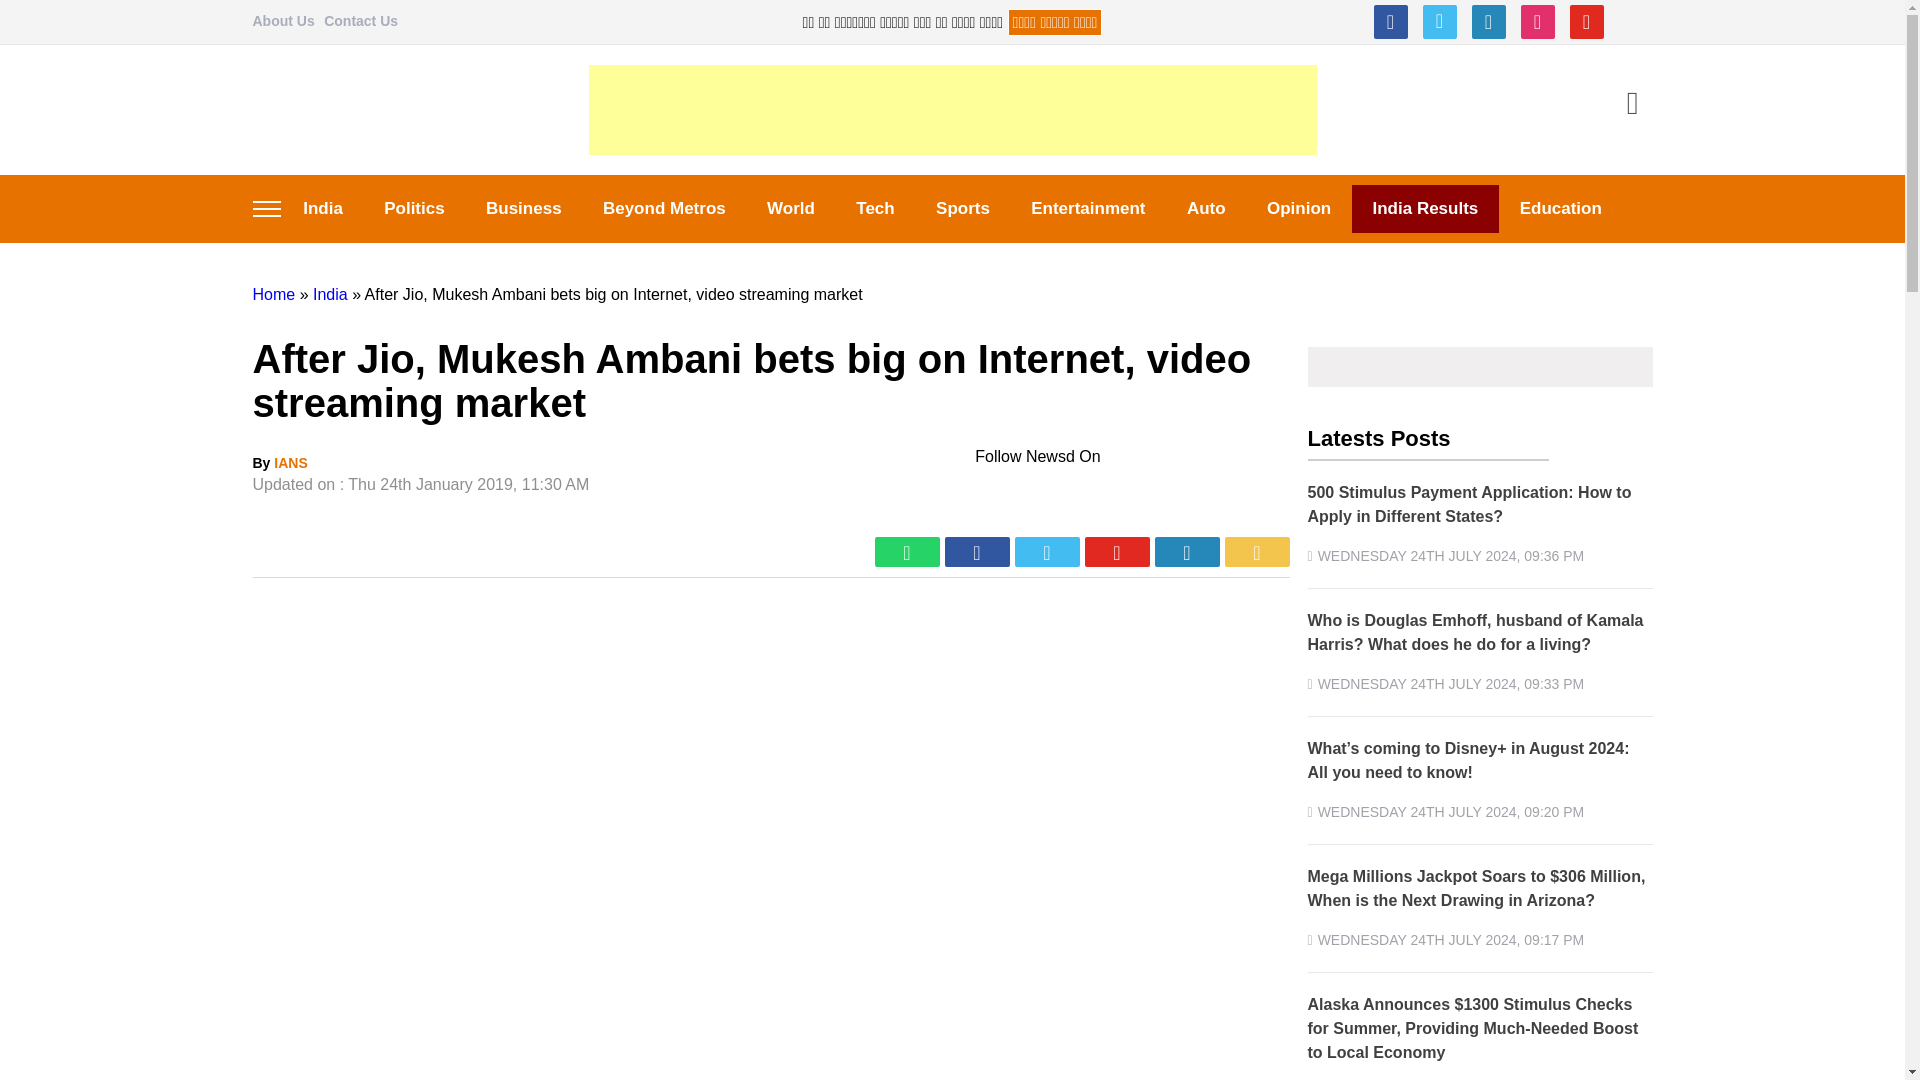 The height and width of the screenshot is (1080, 1920). What do you see at coordinates (1206, 208) in the screenshot?
I see `Auto` at bounding box center [1206, 208].